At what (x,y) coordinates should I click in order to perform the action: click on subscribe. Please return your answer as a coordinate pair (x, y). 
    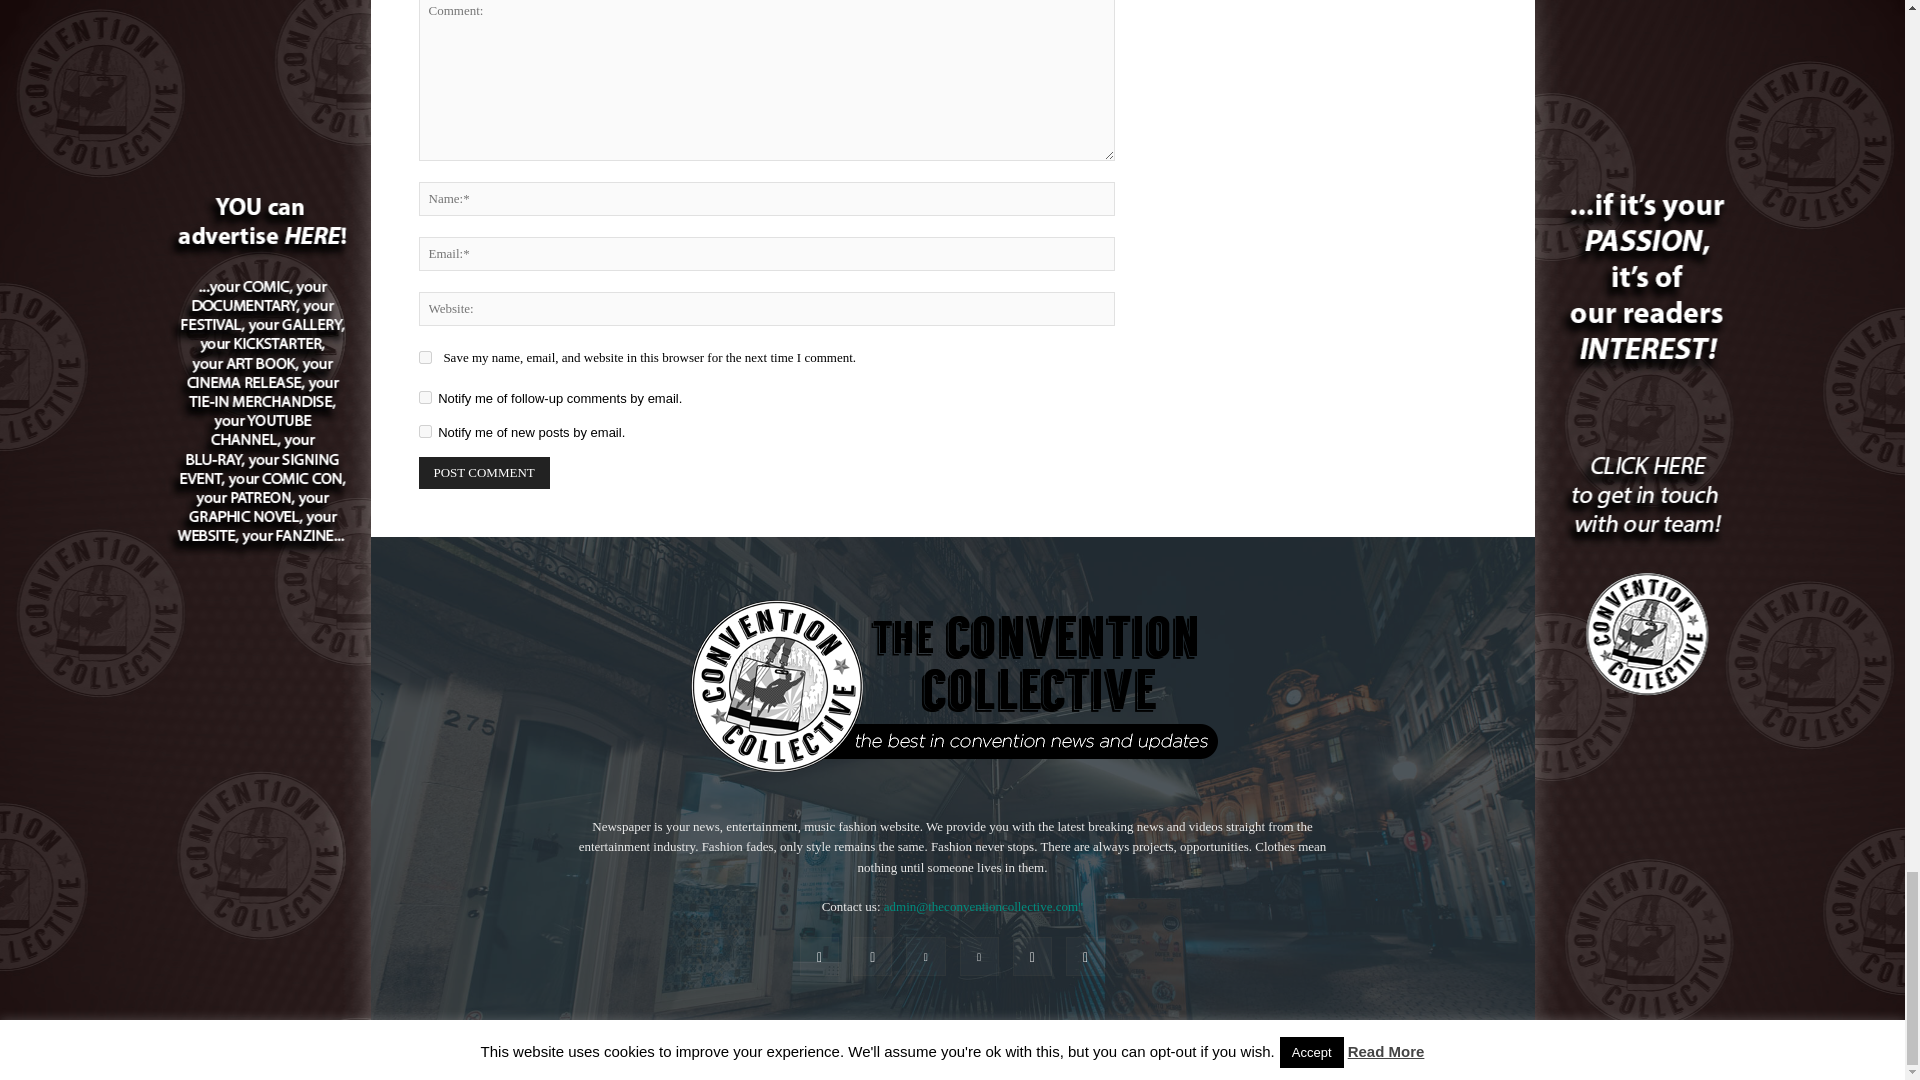
    Looking at the image, I should click on (424, 432).